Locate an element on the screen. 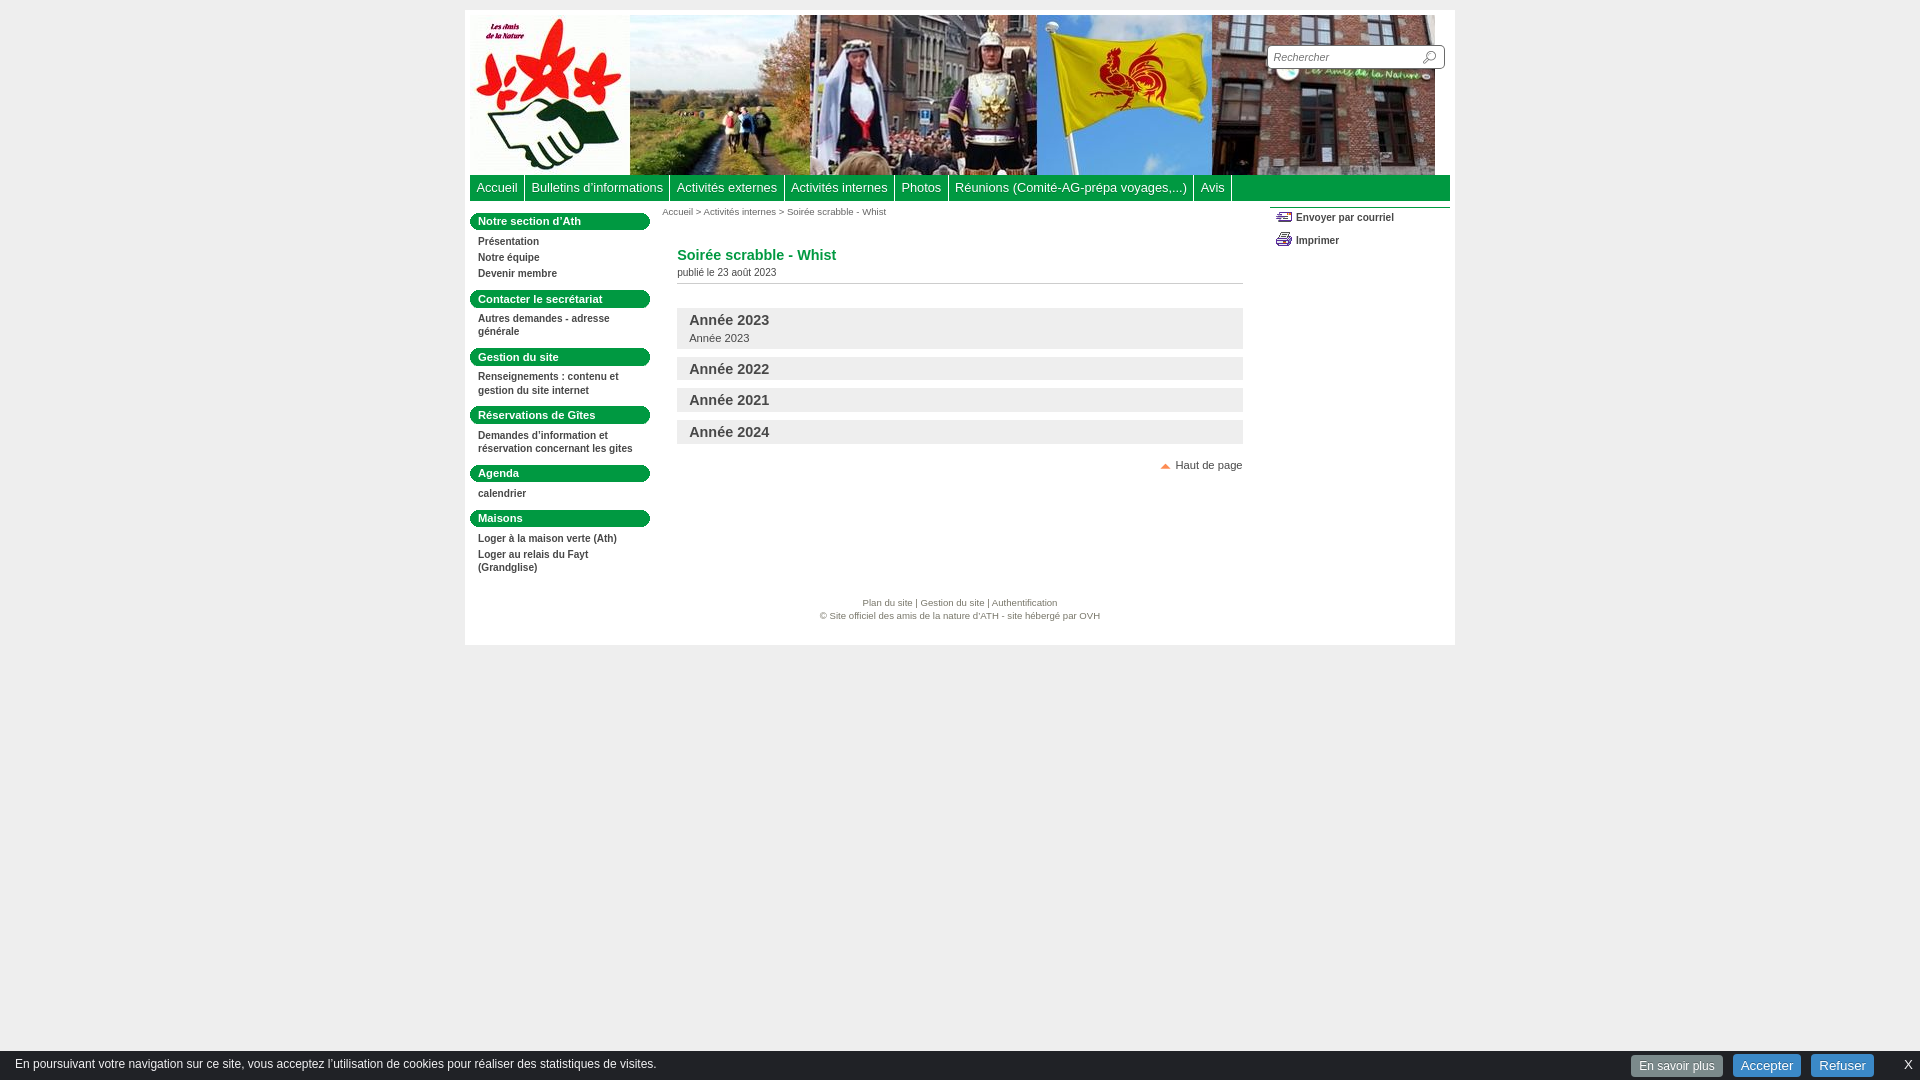 This screenshot has height=1080, width=1920. Authentification is located at coordinates (1025, 602).